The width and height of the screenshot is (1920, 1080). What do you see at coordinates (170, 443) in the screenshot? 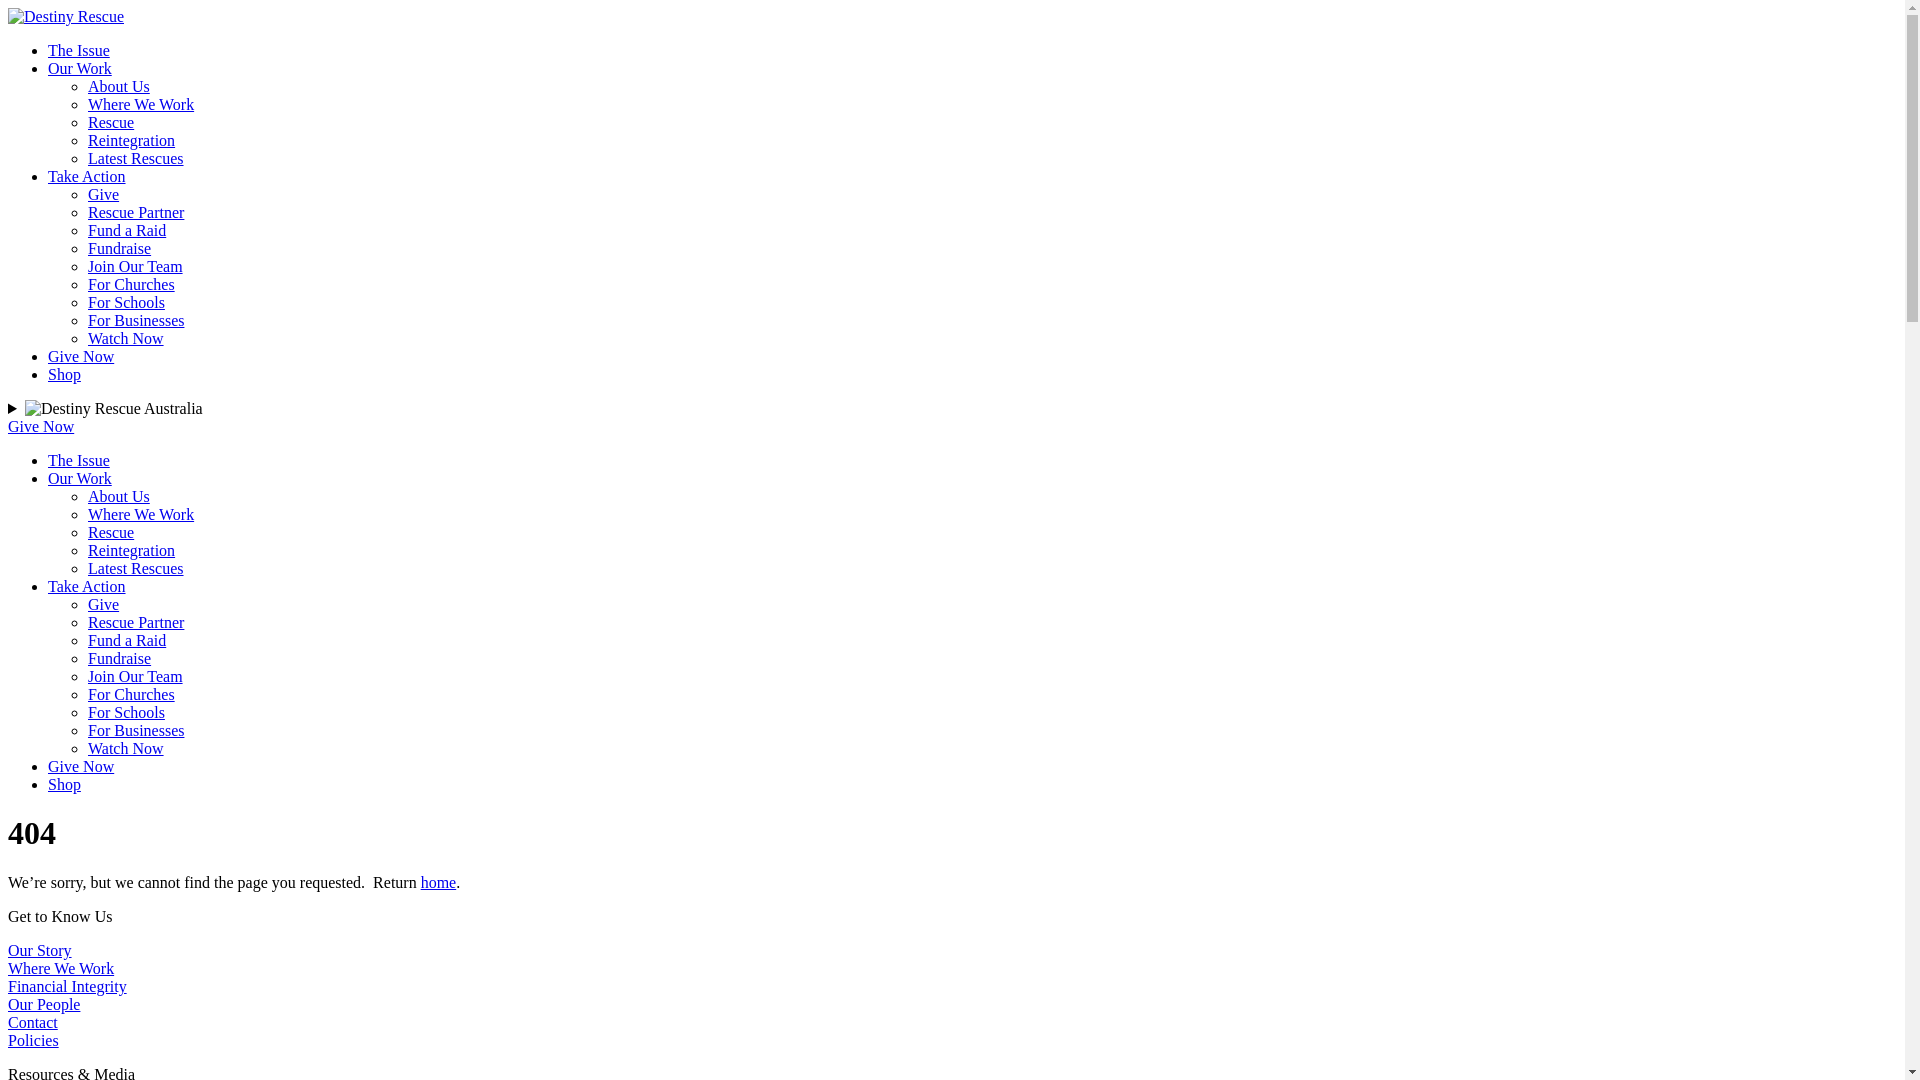
I see `Destiny Rescue US & International` at bounding box center [170, 443].